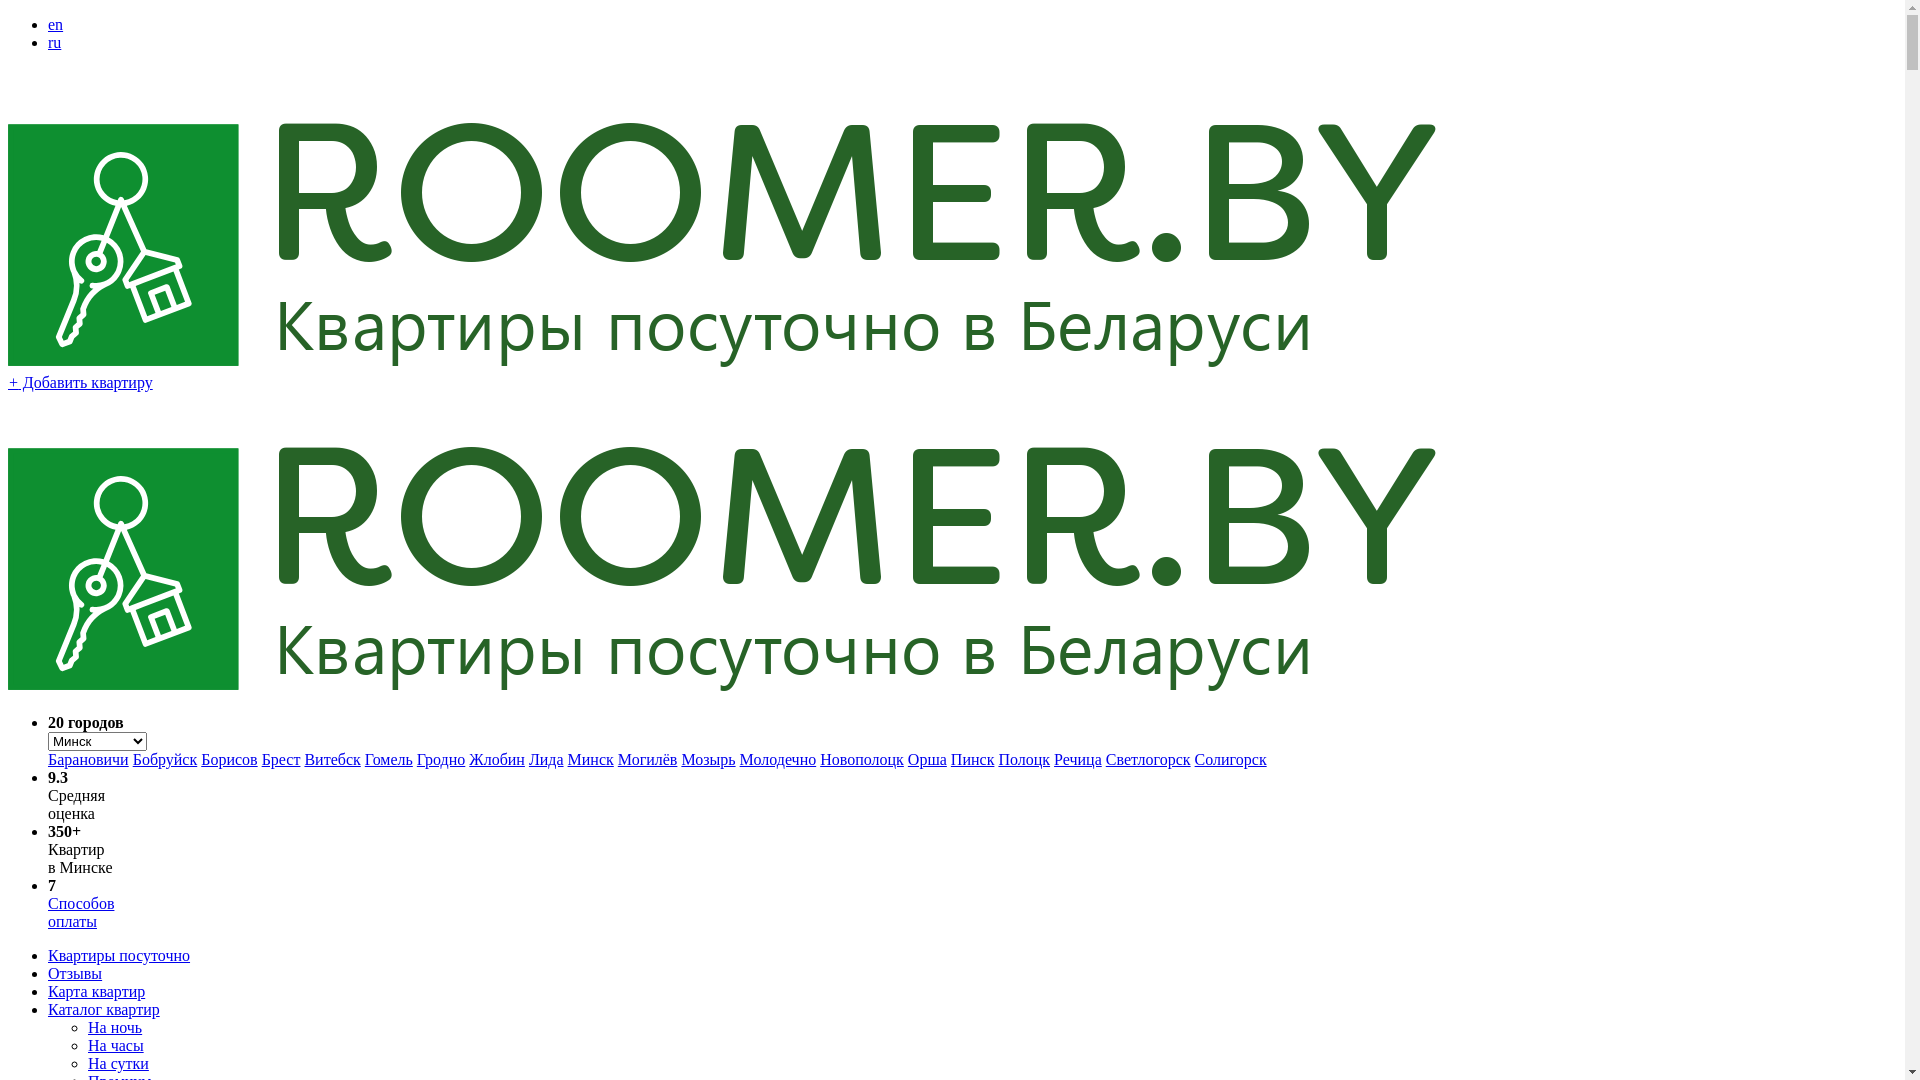 Image resolution: width=1920 pixels, height=1080 pixels. What do you see at coordinates (56, 24) in the screenshot?
I see `en` at bounding box center [56, 24].